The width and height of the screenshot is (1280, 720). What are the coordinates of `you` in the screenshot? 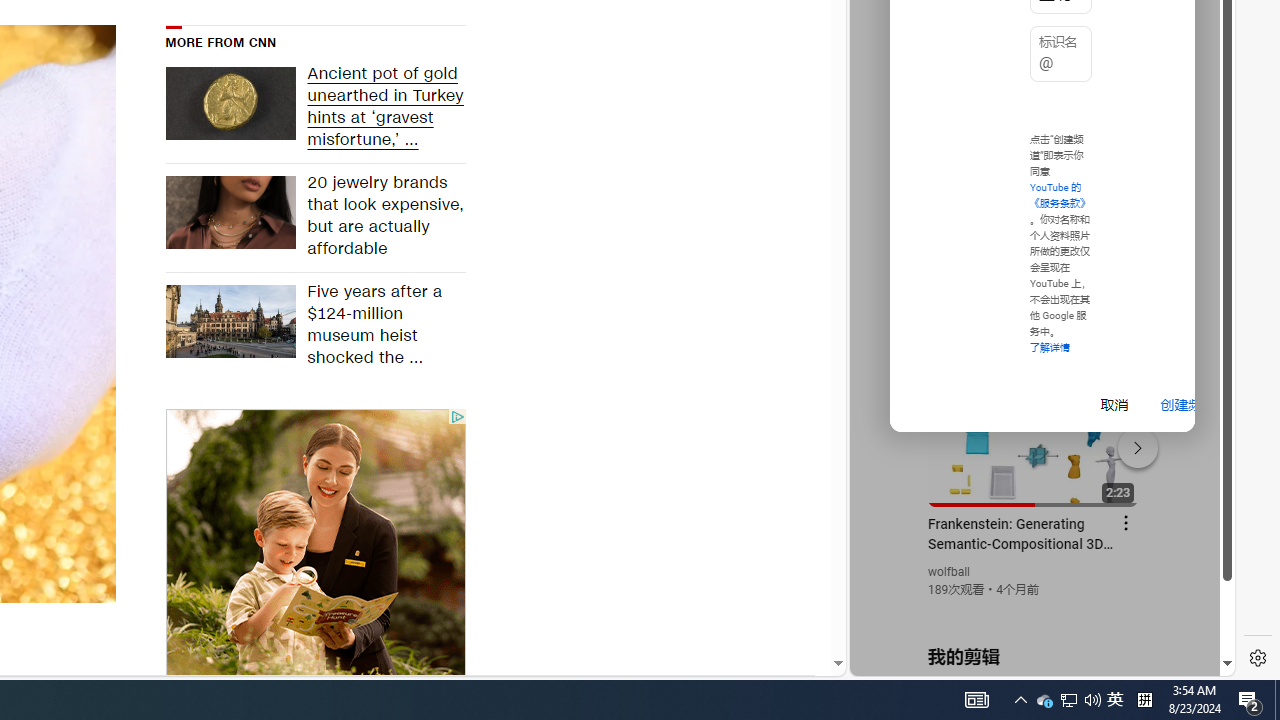 It's located at (1034, 609).